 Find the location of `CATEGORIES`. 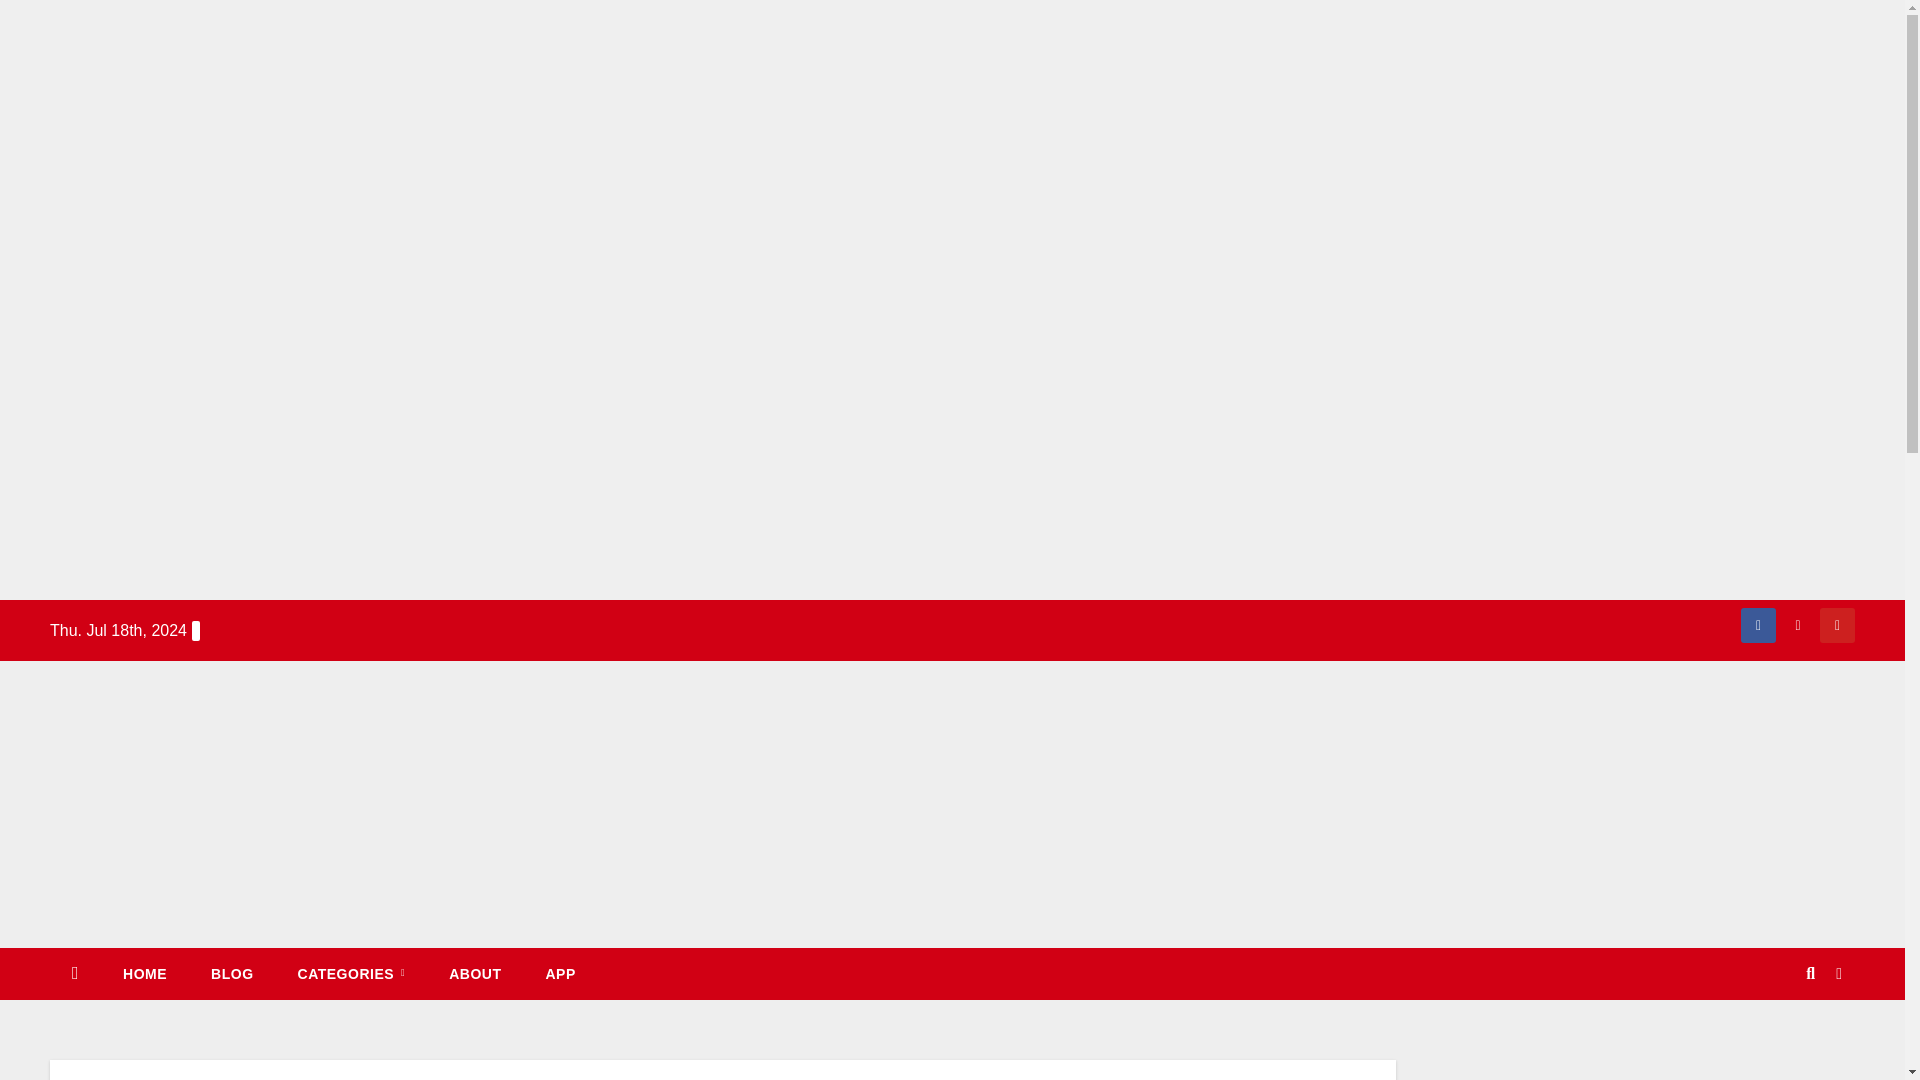

CATEGORIES is located at coordinates (352, 974).